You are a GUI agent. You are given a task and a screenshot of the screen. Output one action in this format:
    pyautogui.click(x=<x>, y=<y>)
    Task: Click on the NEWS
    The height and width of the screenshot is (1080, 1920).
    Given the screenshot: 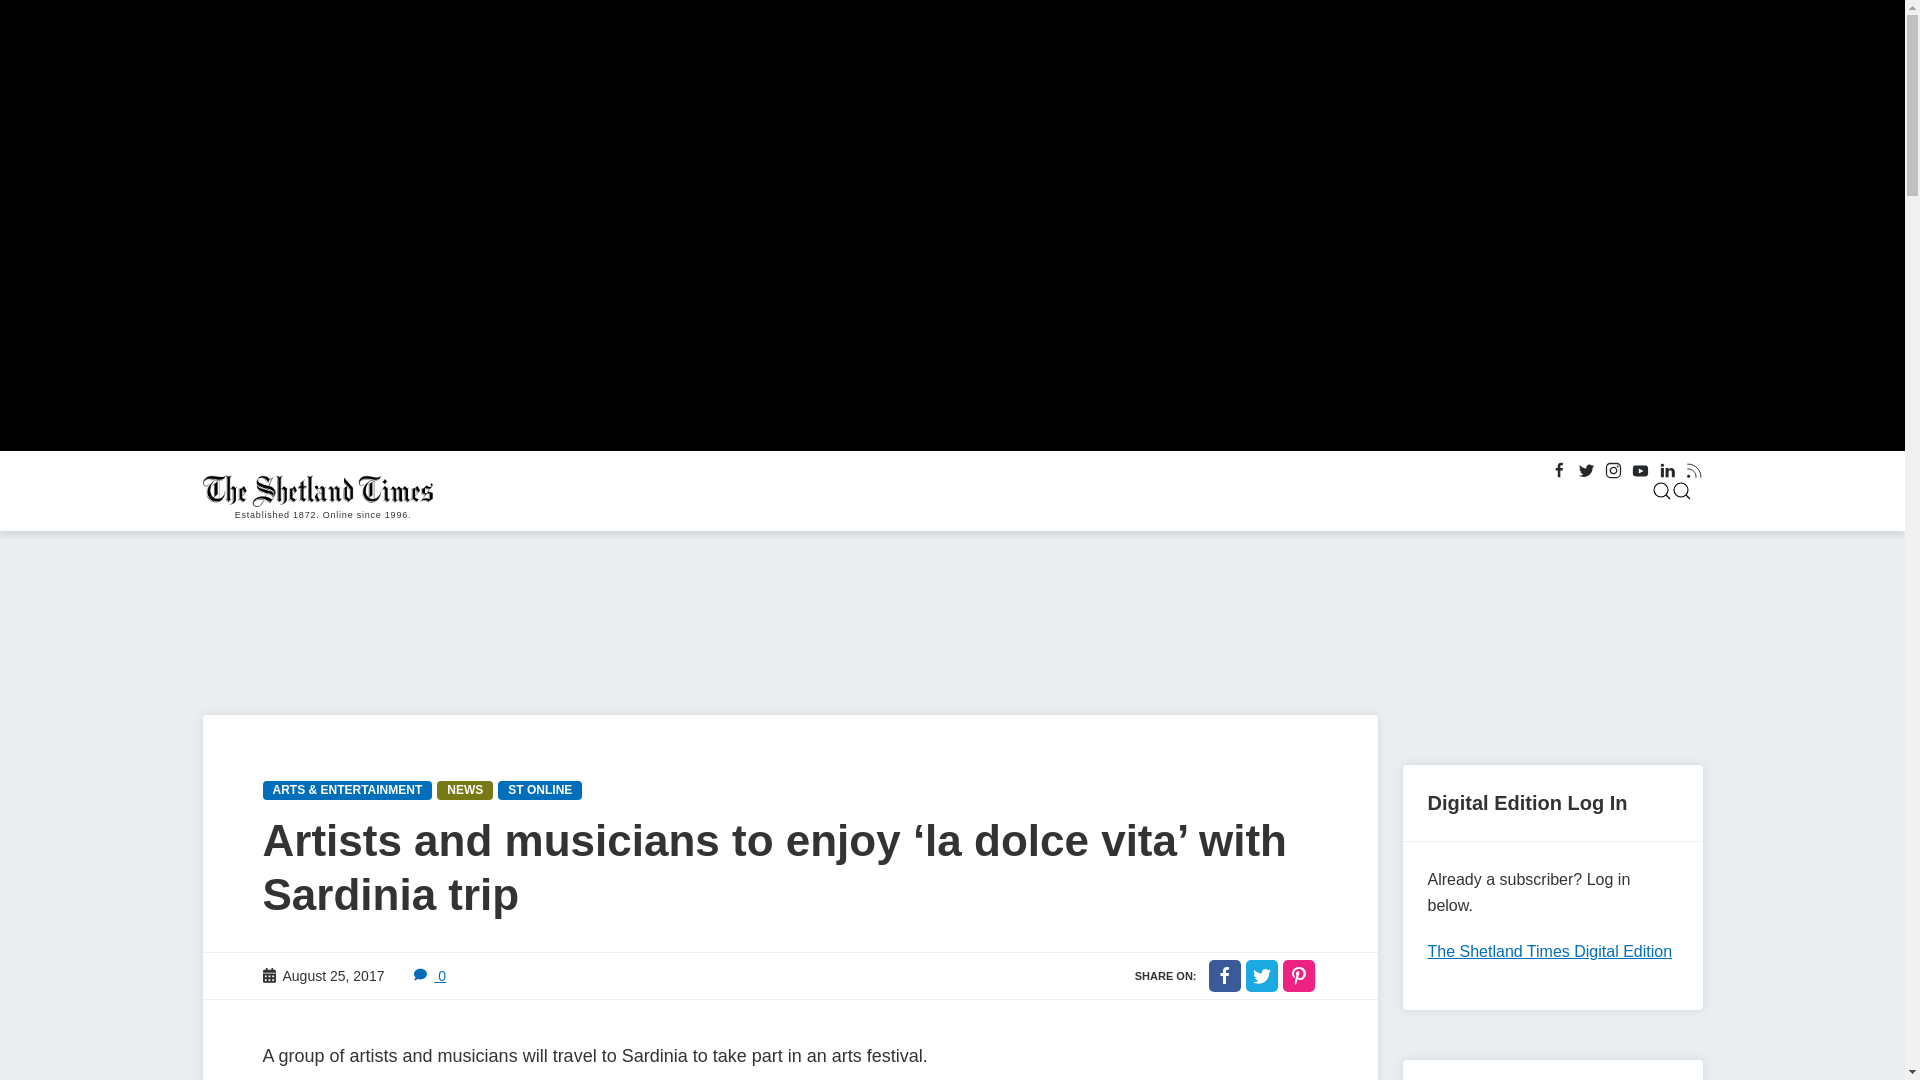 What is the action you would take?
    pyautogui.click(x=465, y=790)
    